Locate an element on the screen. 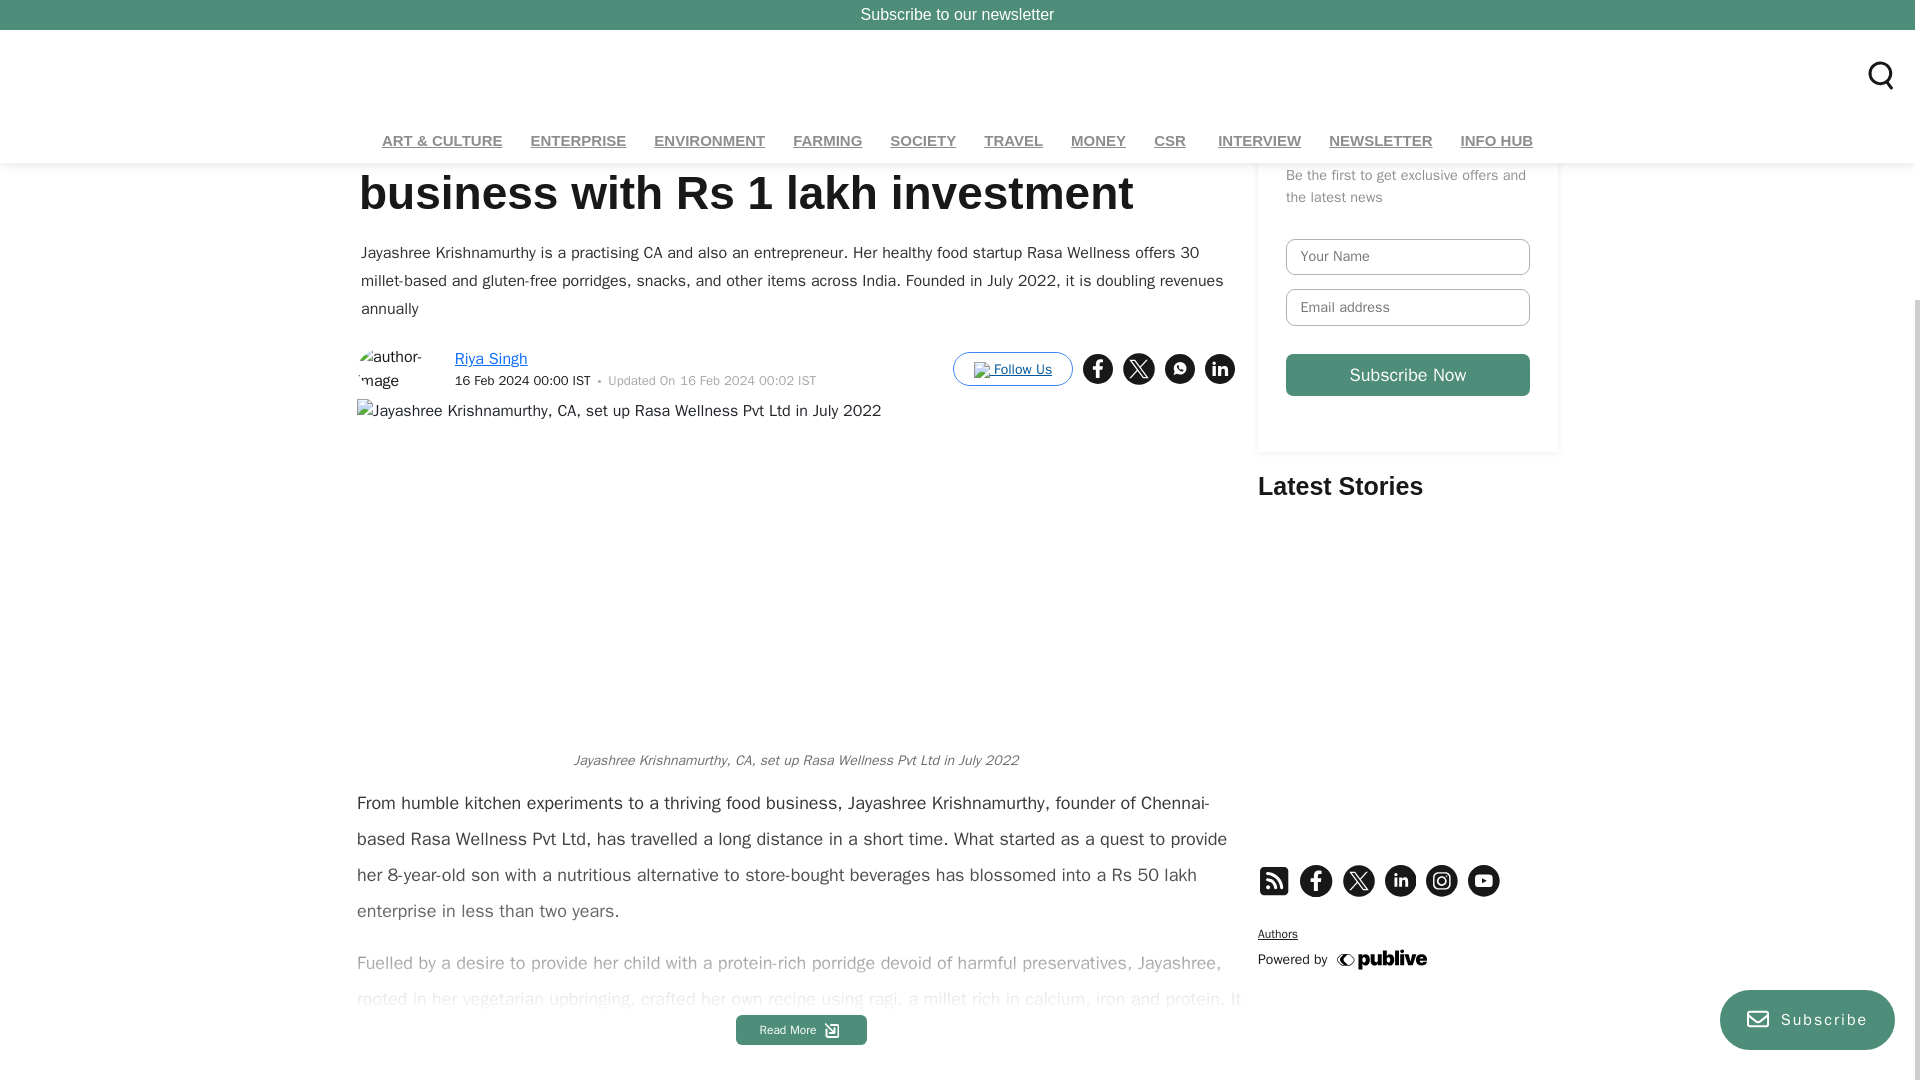 This screenshot has height=1080, width=1920. Read More is located at coordinates (801, 1030).